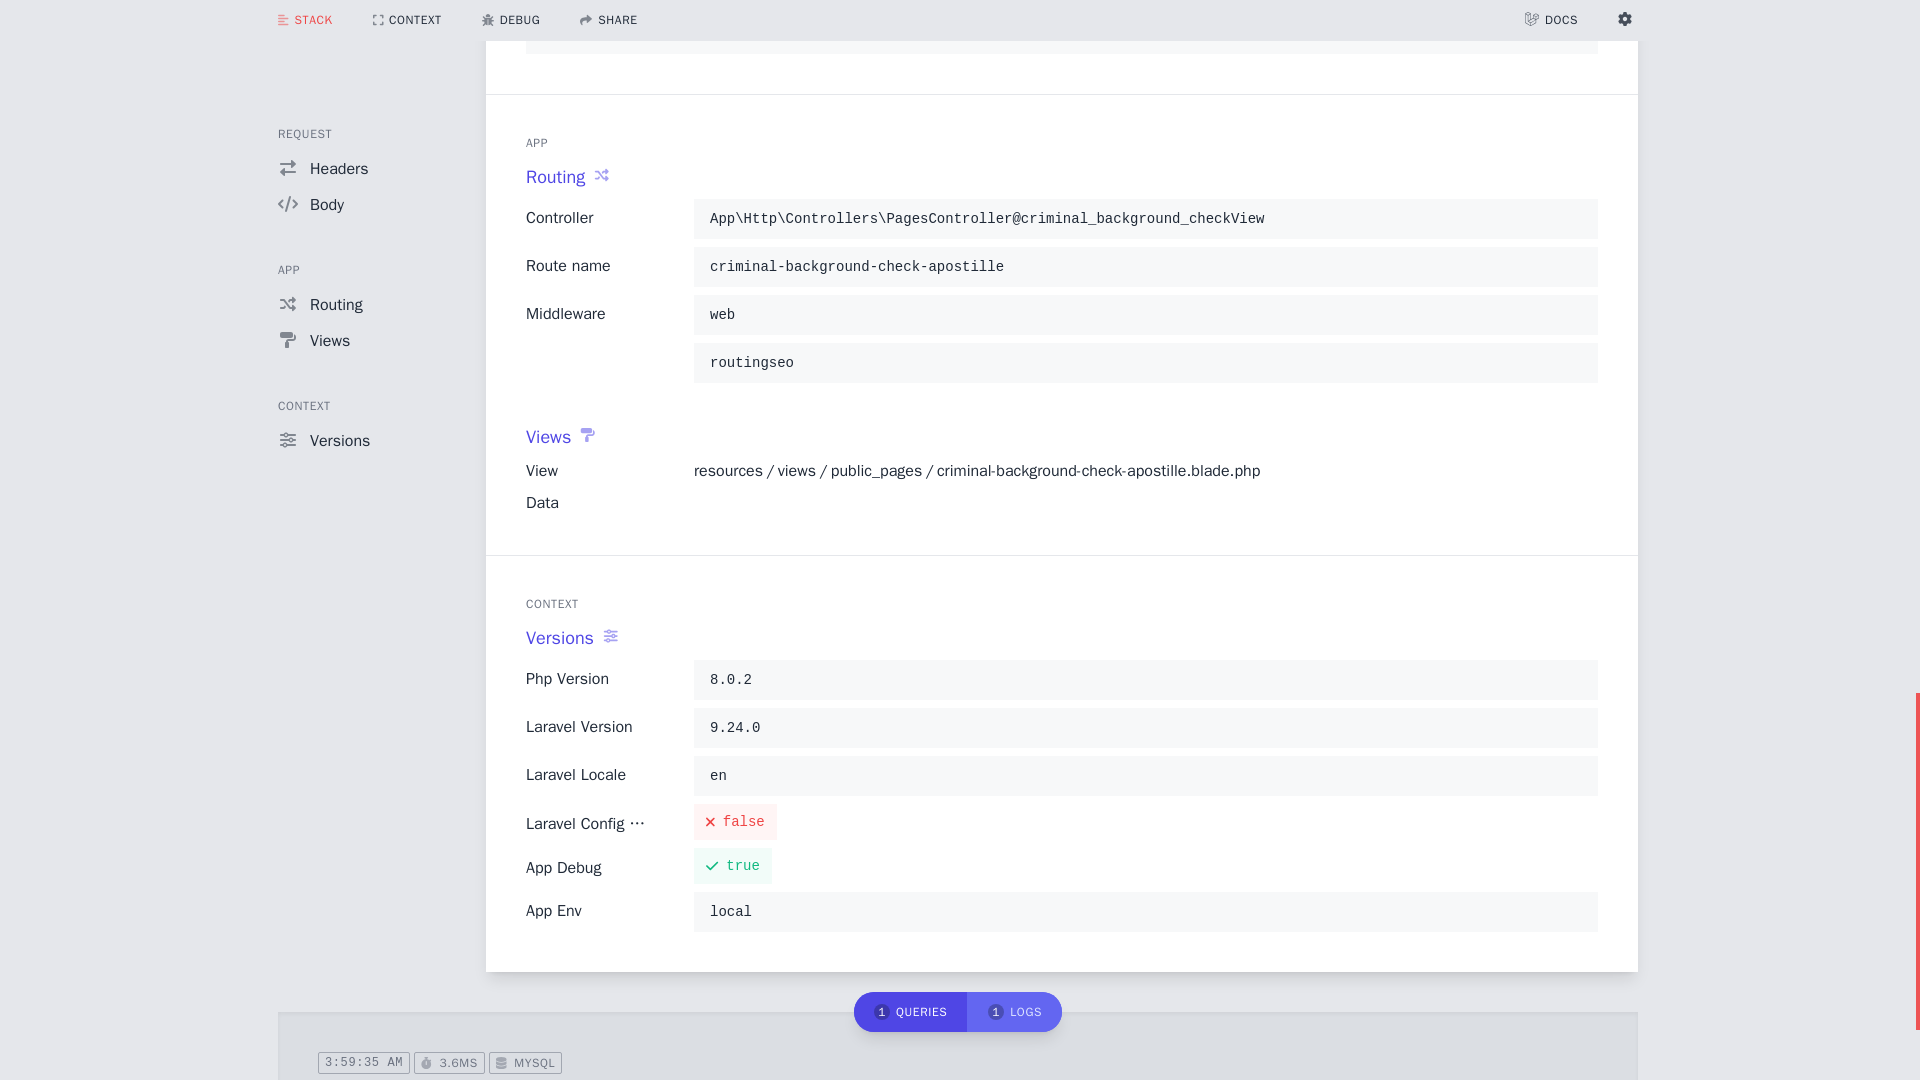 This screenshot has height=1080, width=1920. Describe the element at coordinates (1145, 265) in the screenshot. I see `criminal-background-check-apostille` at that location.